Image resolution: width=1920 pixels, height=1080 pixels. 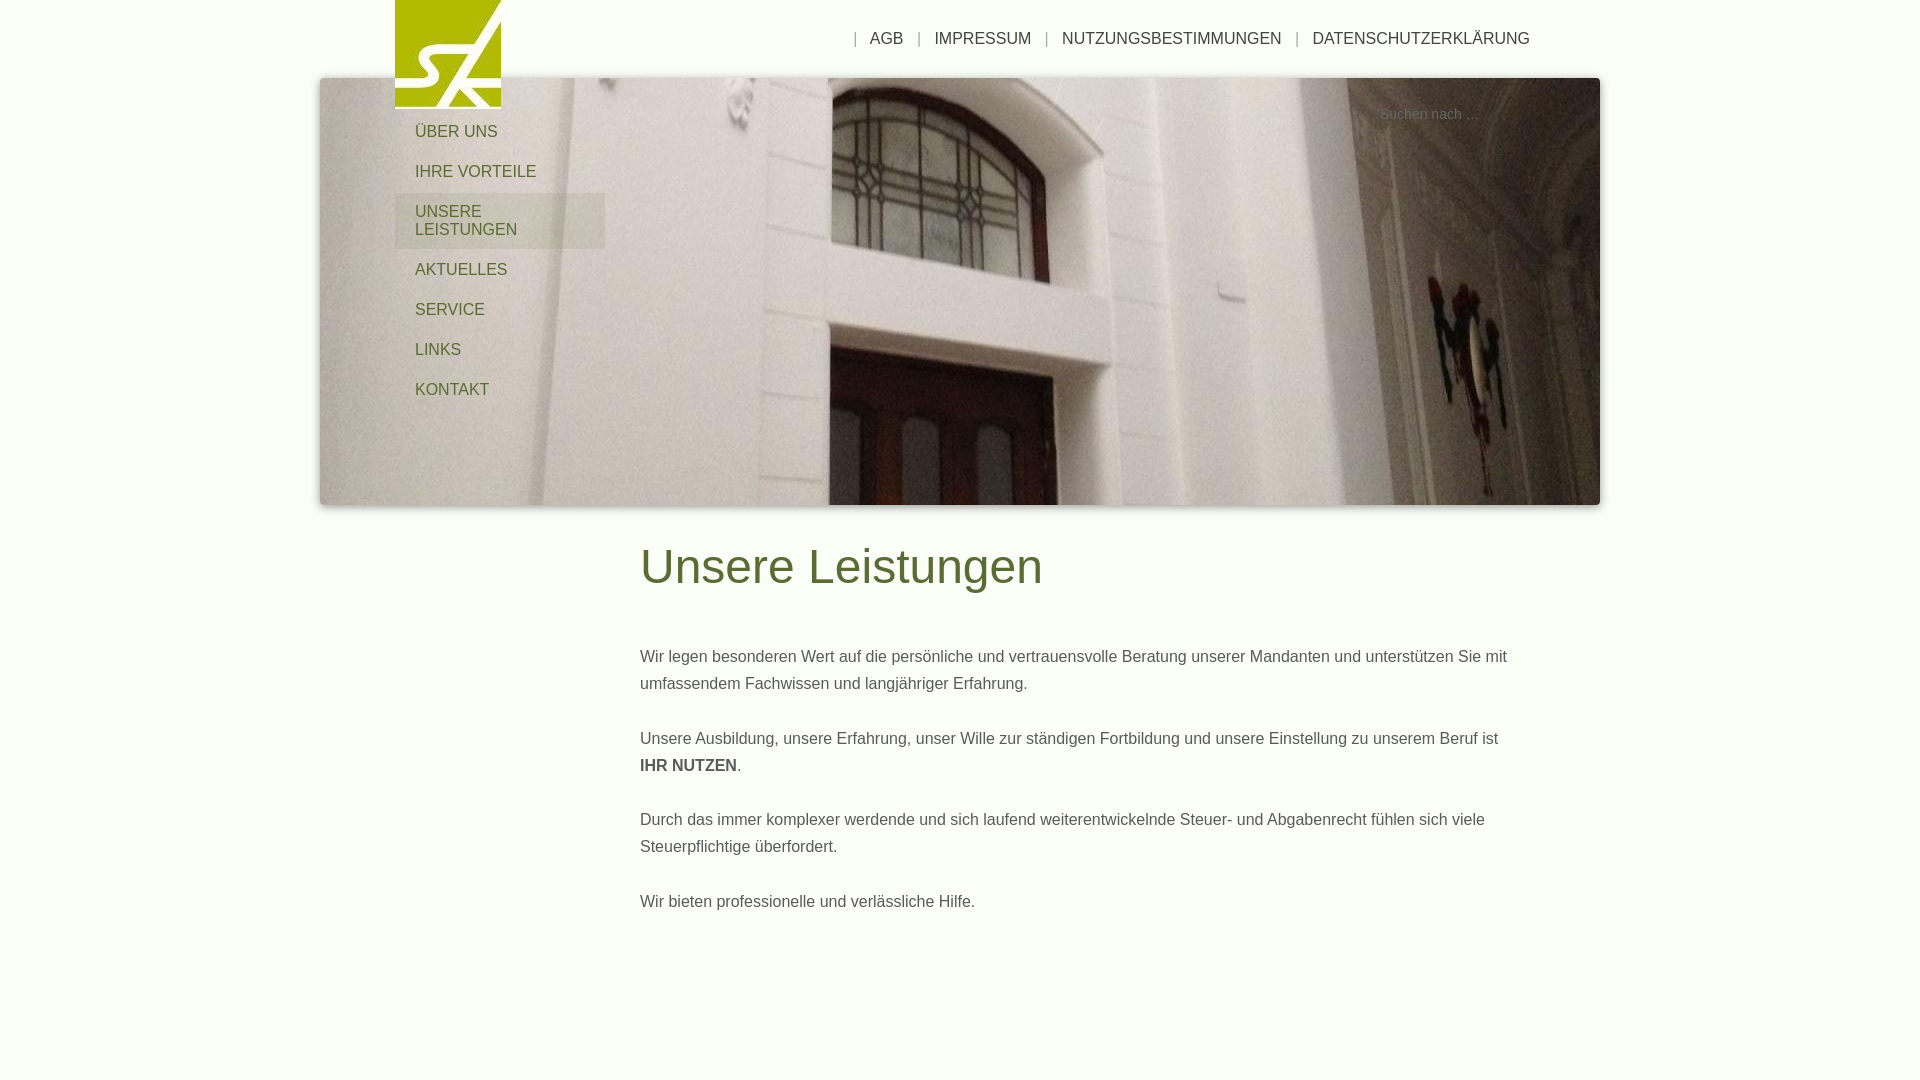 I want to click on IHRE VORTEILE, so click(x=500, y=172).